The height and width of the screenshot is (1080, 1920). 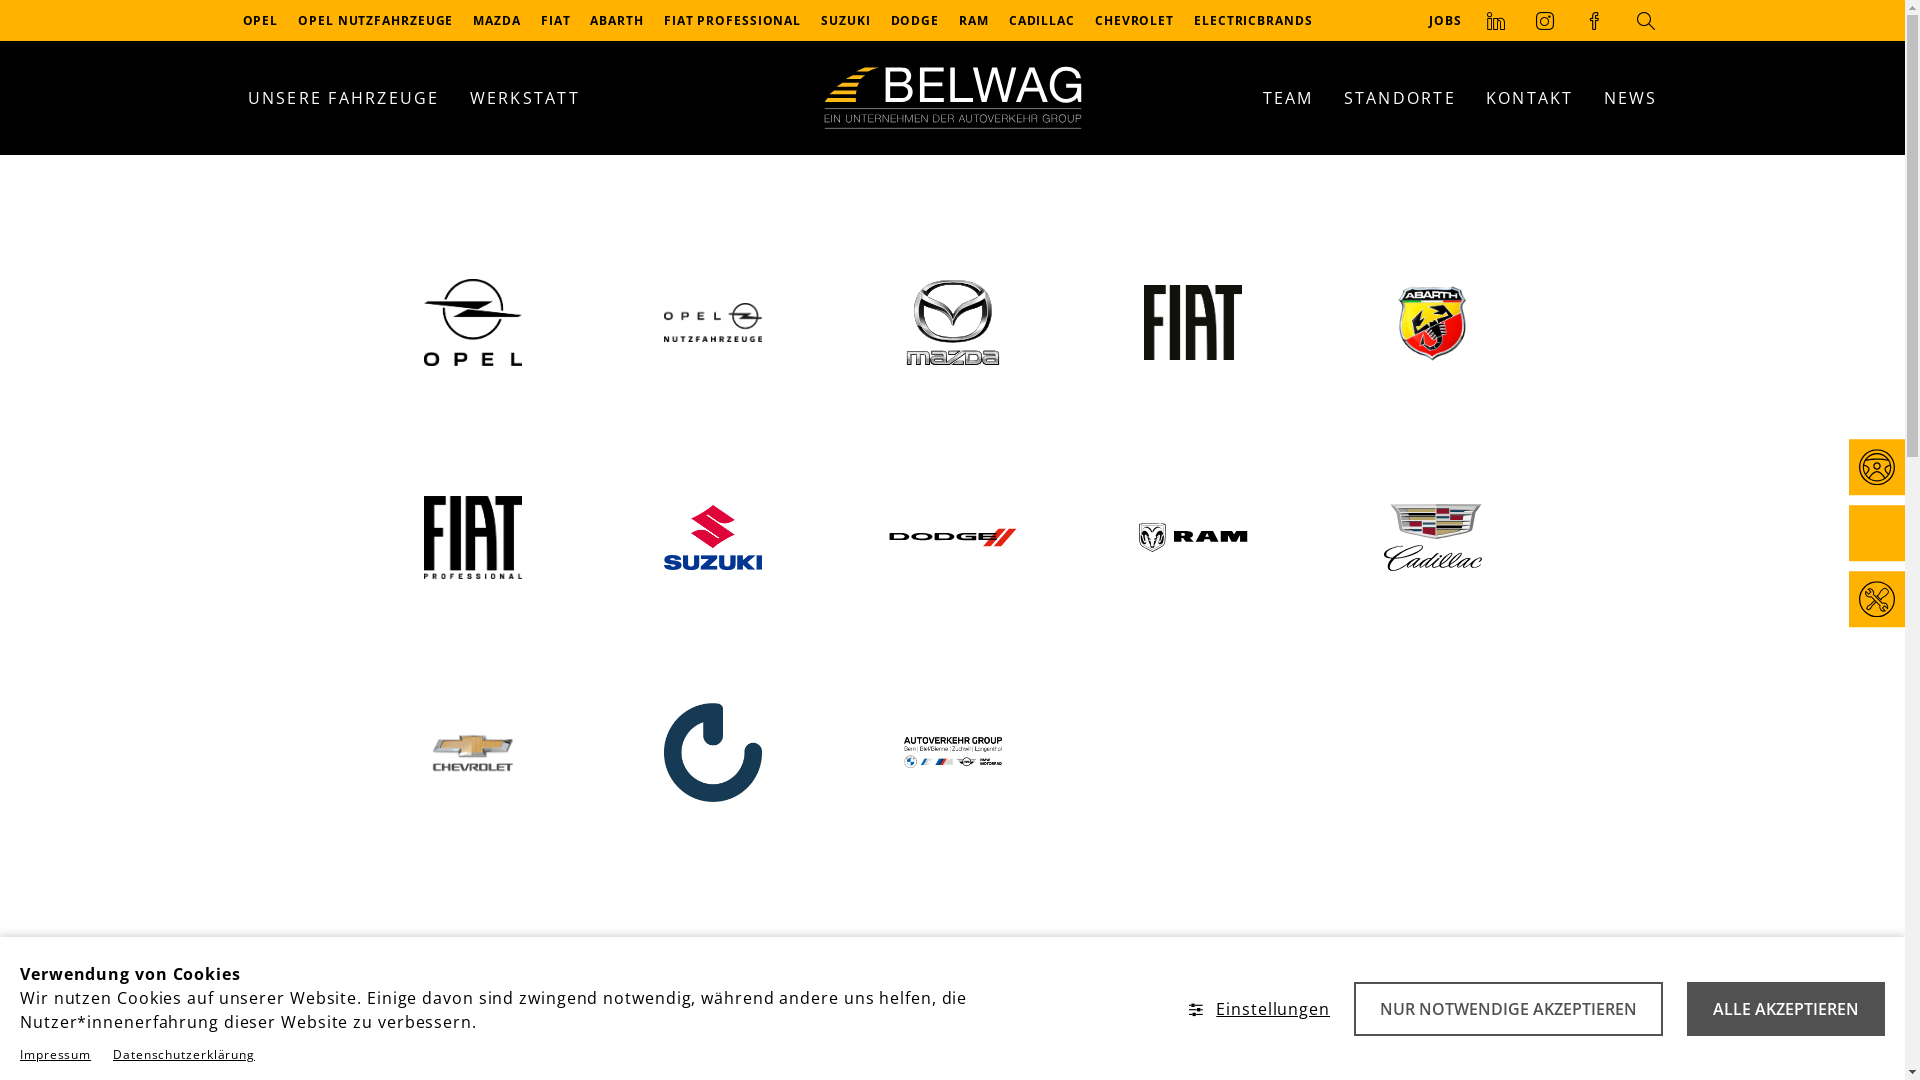 I want to click on Autoverkehr Group, so click(x=952, y=752).